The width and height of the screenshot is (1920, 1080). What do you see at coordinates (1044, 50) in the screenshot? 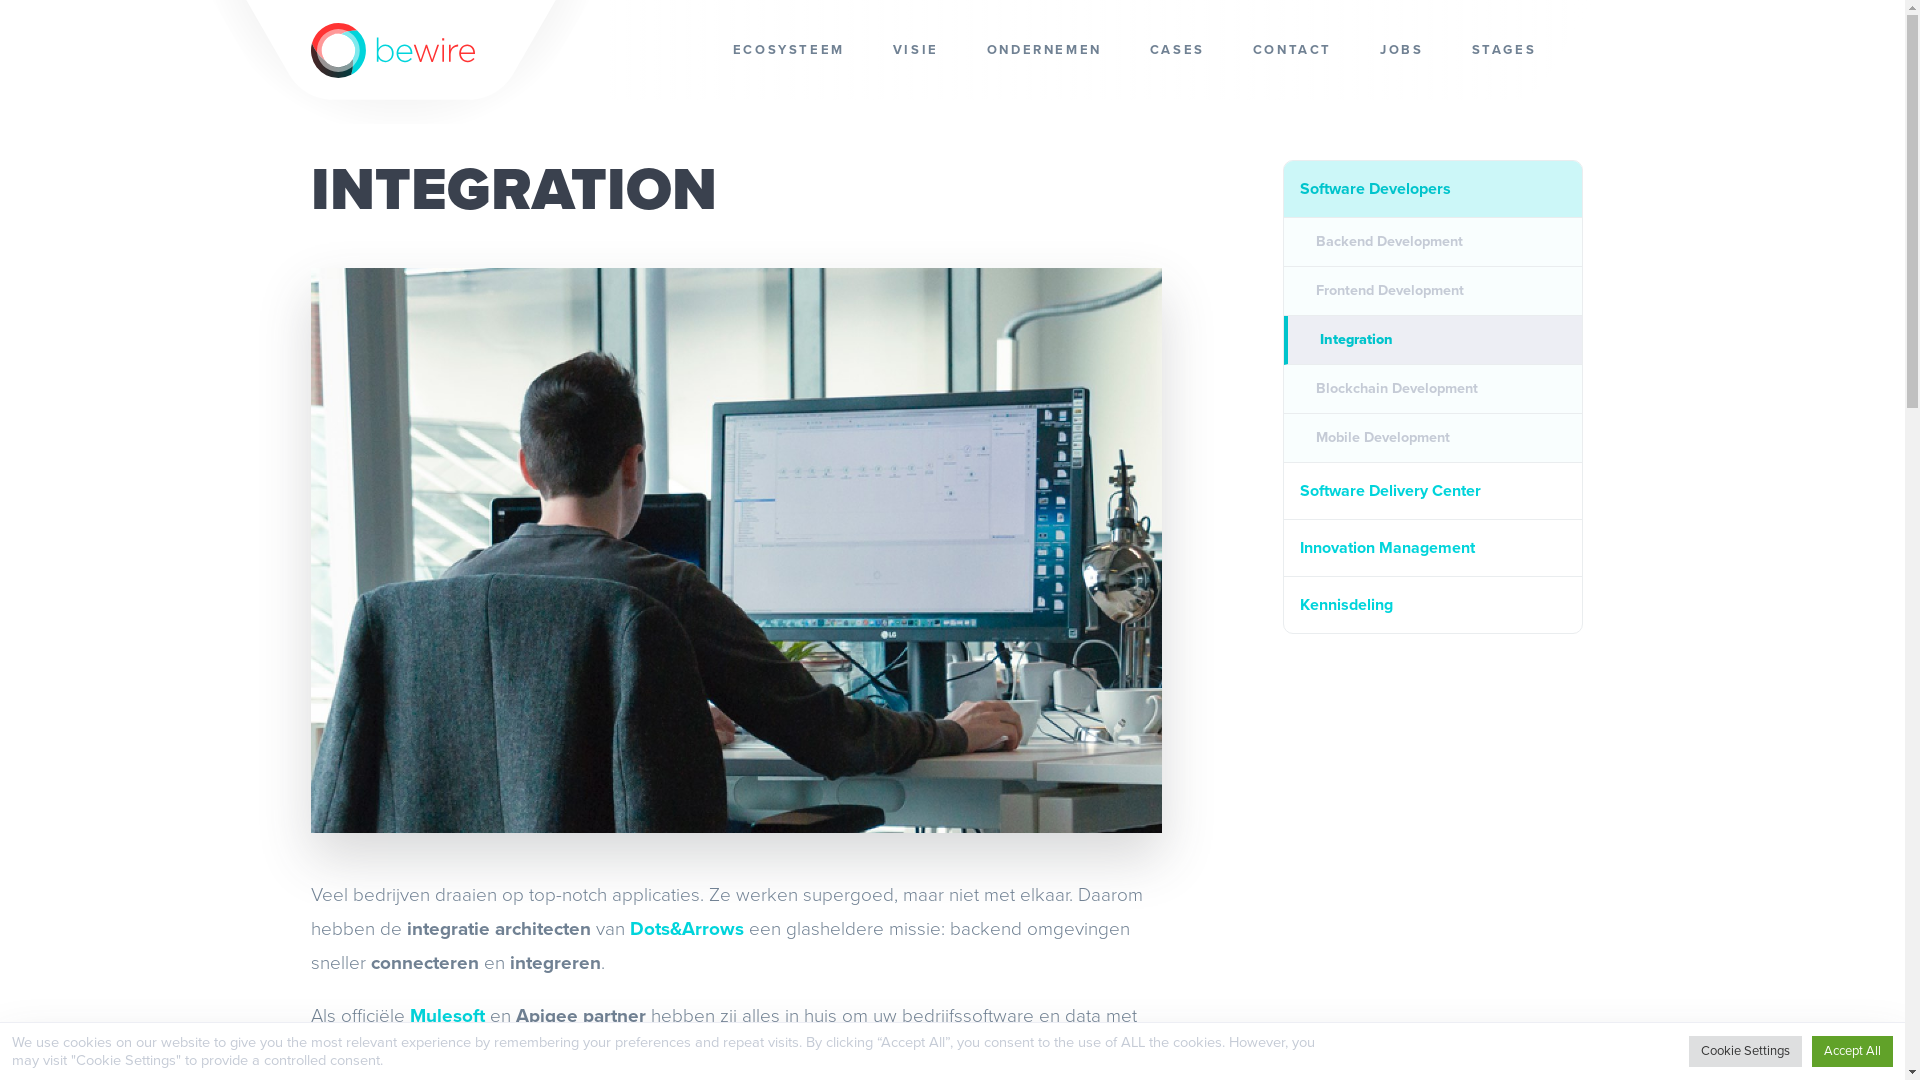
I see `ONDERNEMEN` at bounding box center [1044, 50].